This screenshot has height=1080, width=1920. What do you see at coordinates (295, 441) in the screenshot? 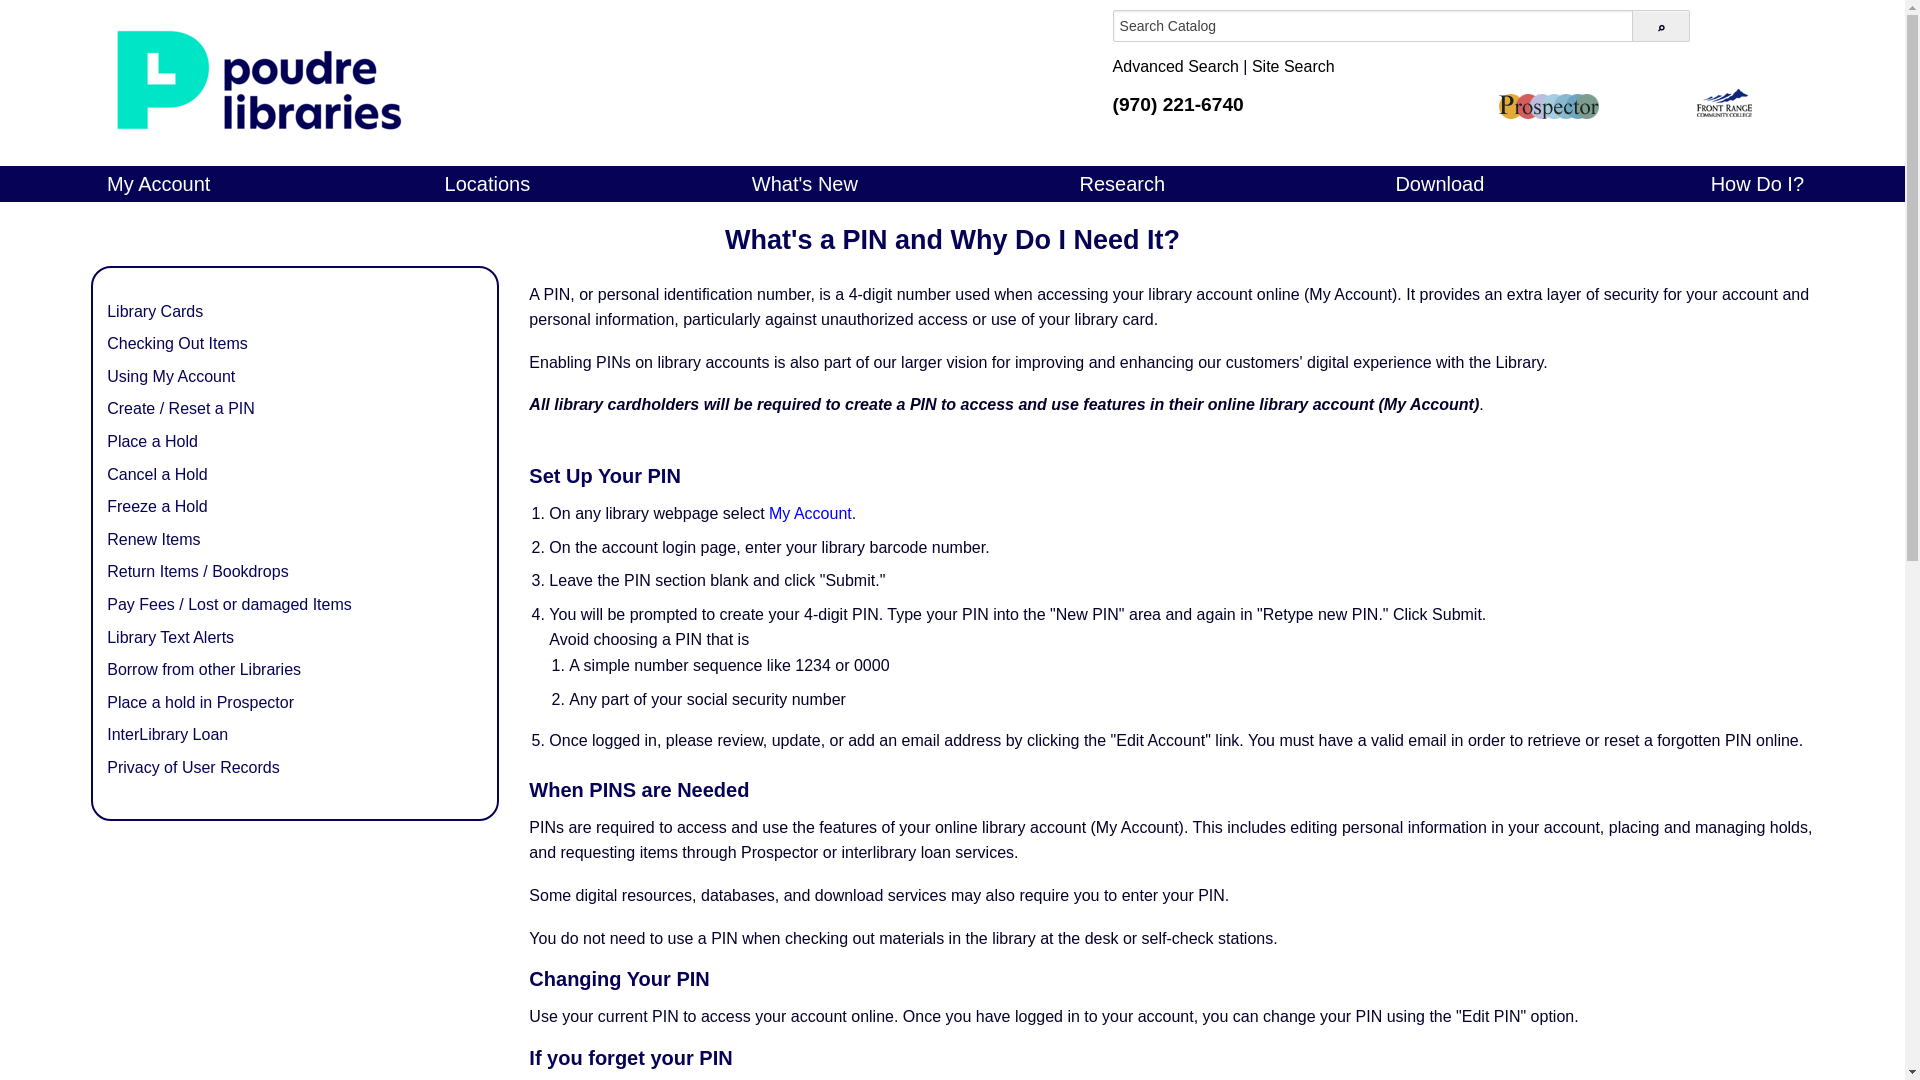
I see `Place a Hold` at bounding box center [295, 441].